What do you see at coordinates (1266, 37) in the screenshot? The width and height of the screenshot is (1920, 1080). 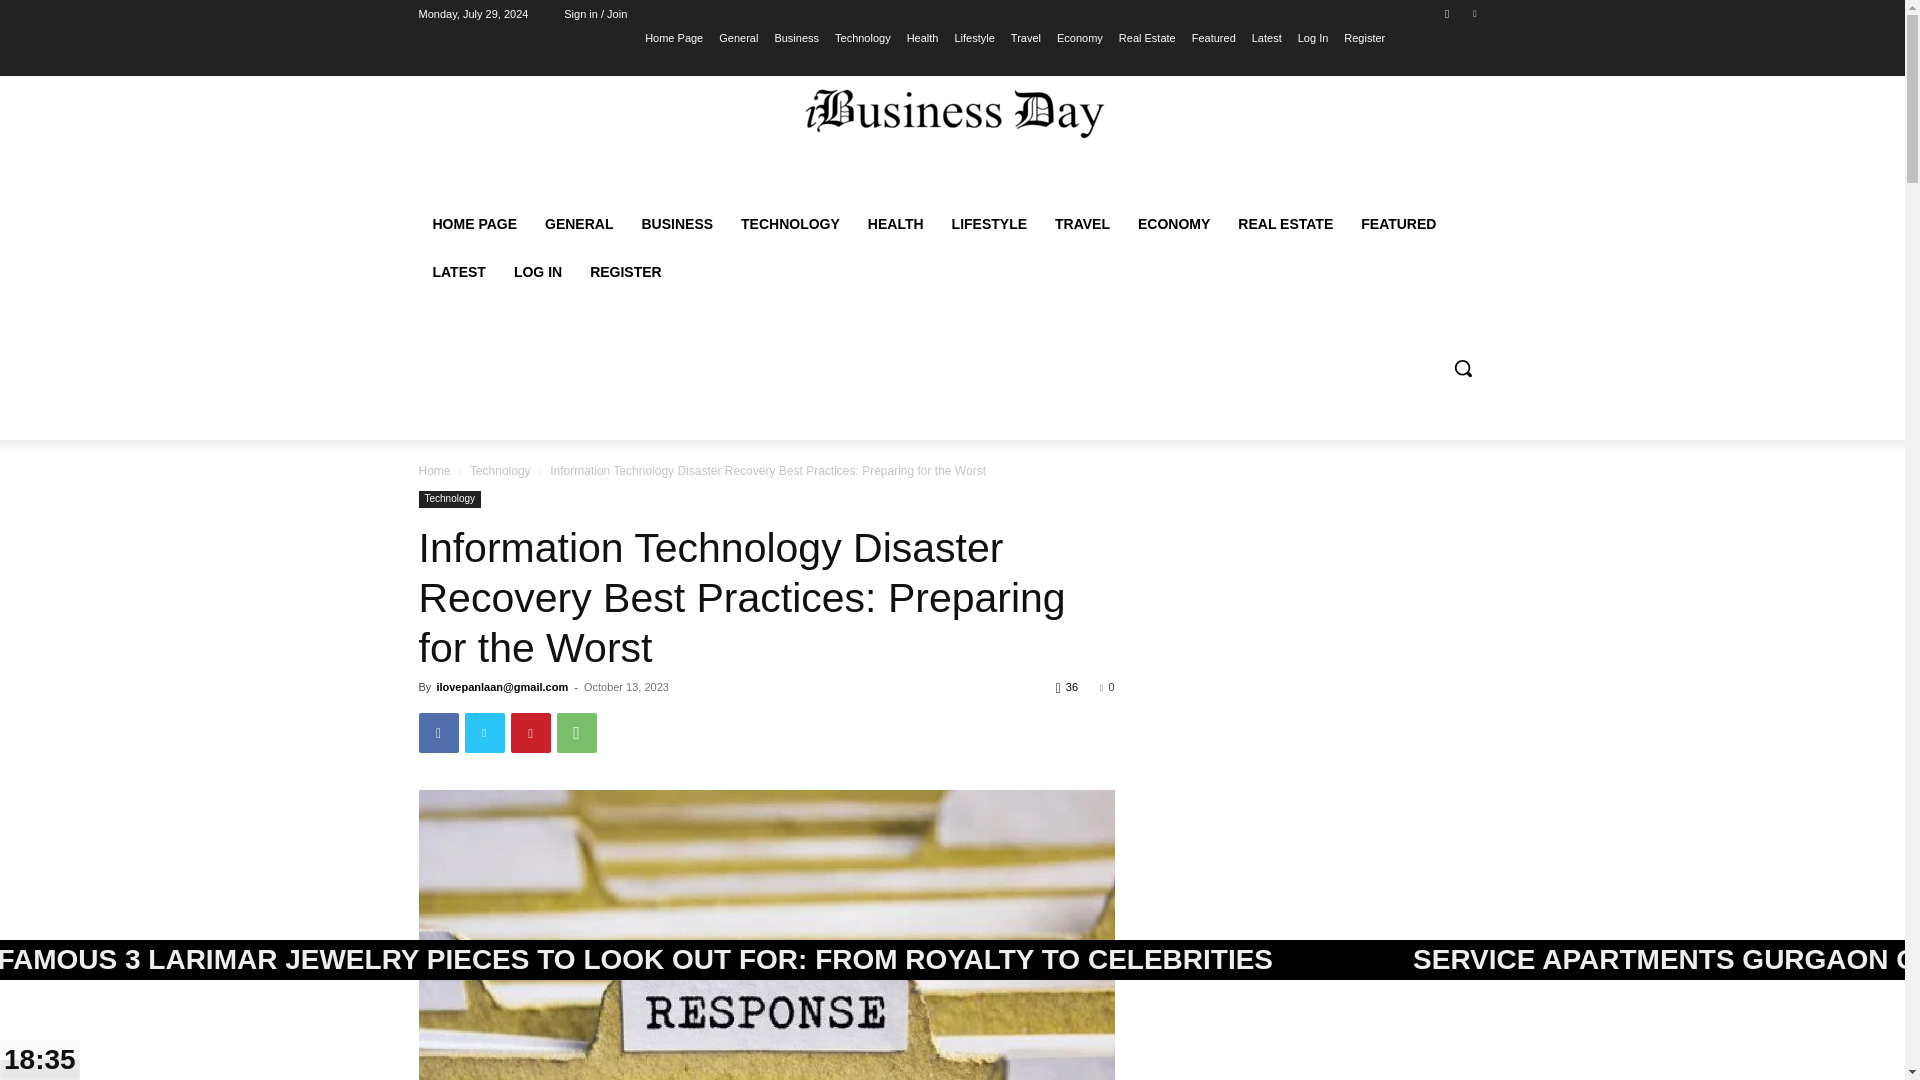 I see `Latest` at bounding box center [1266, 37].